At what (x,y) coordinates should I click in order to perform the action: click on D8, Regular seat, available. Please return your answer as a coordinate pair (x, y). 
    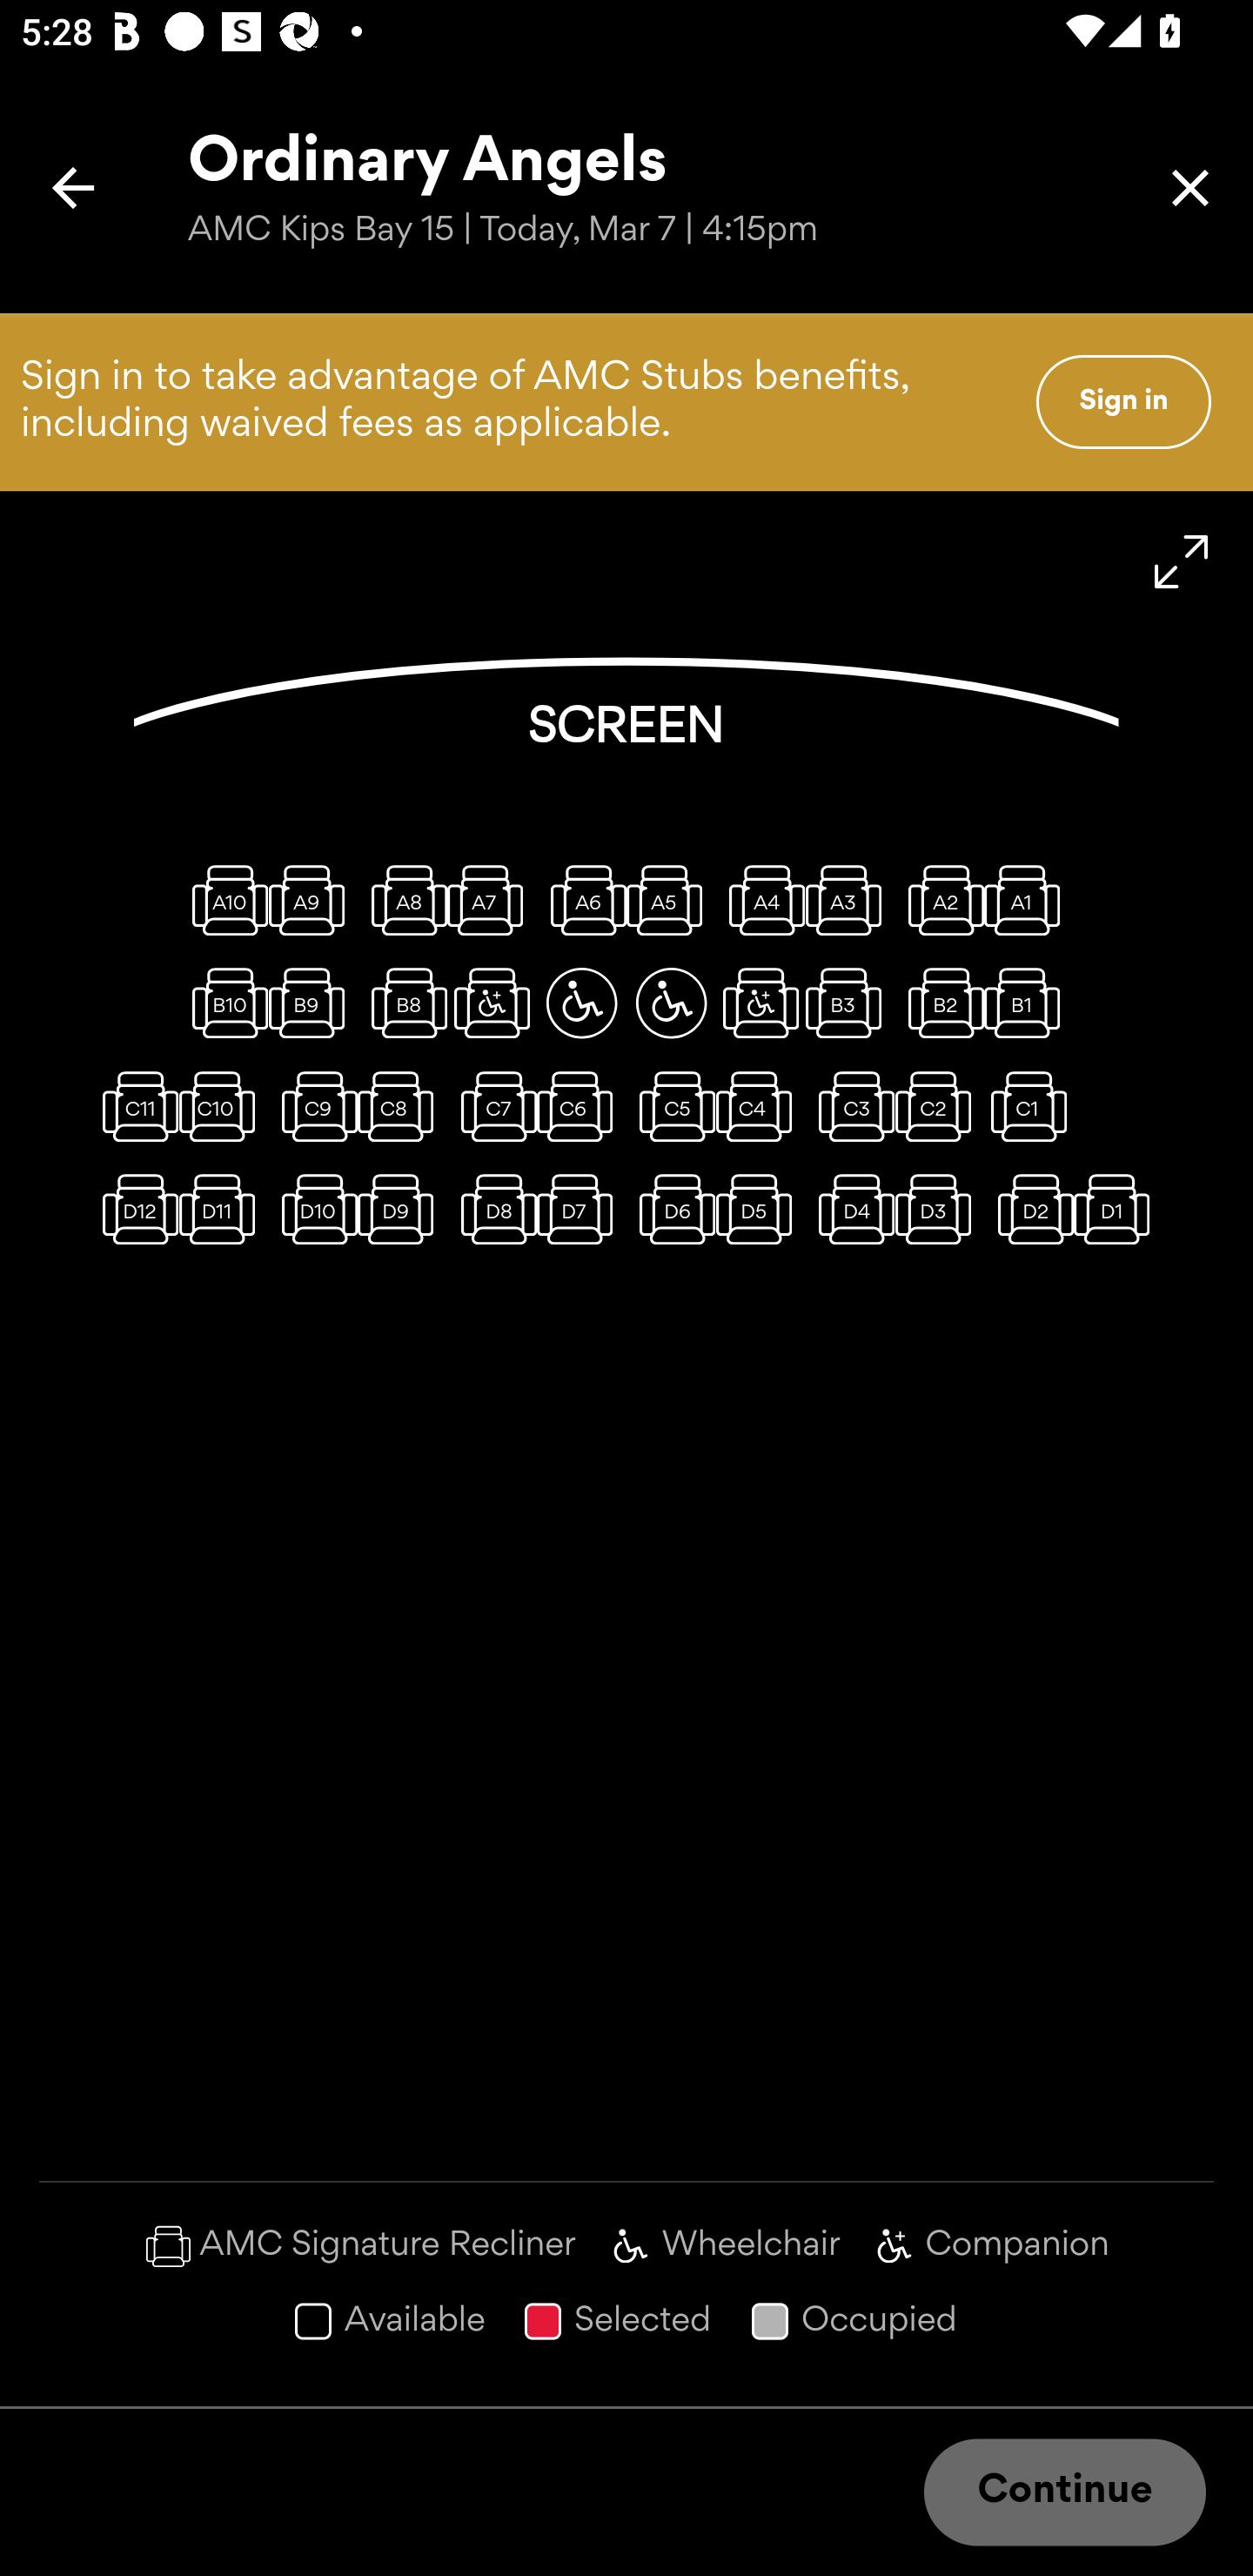
    Looking at the image, I should click on (492, 1210).